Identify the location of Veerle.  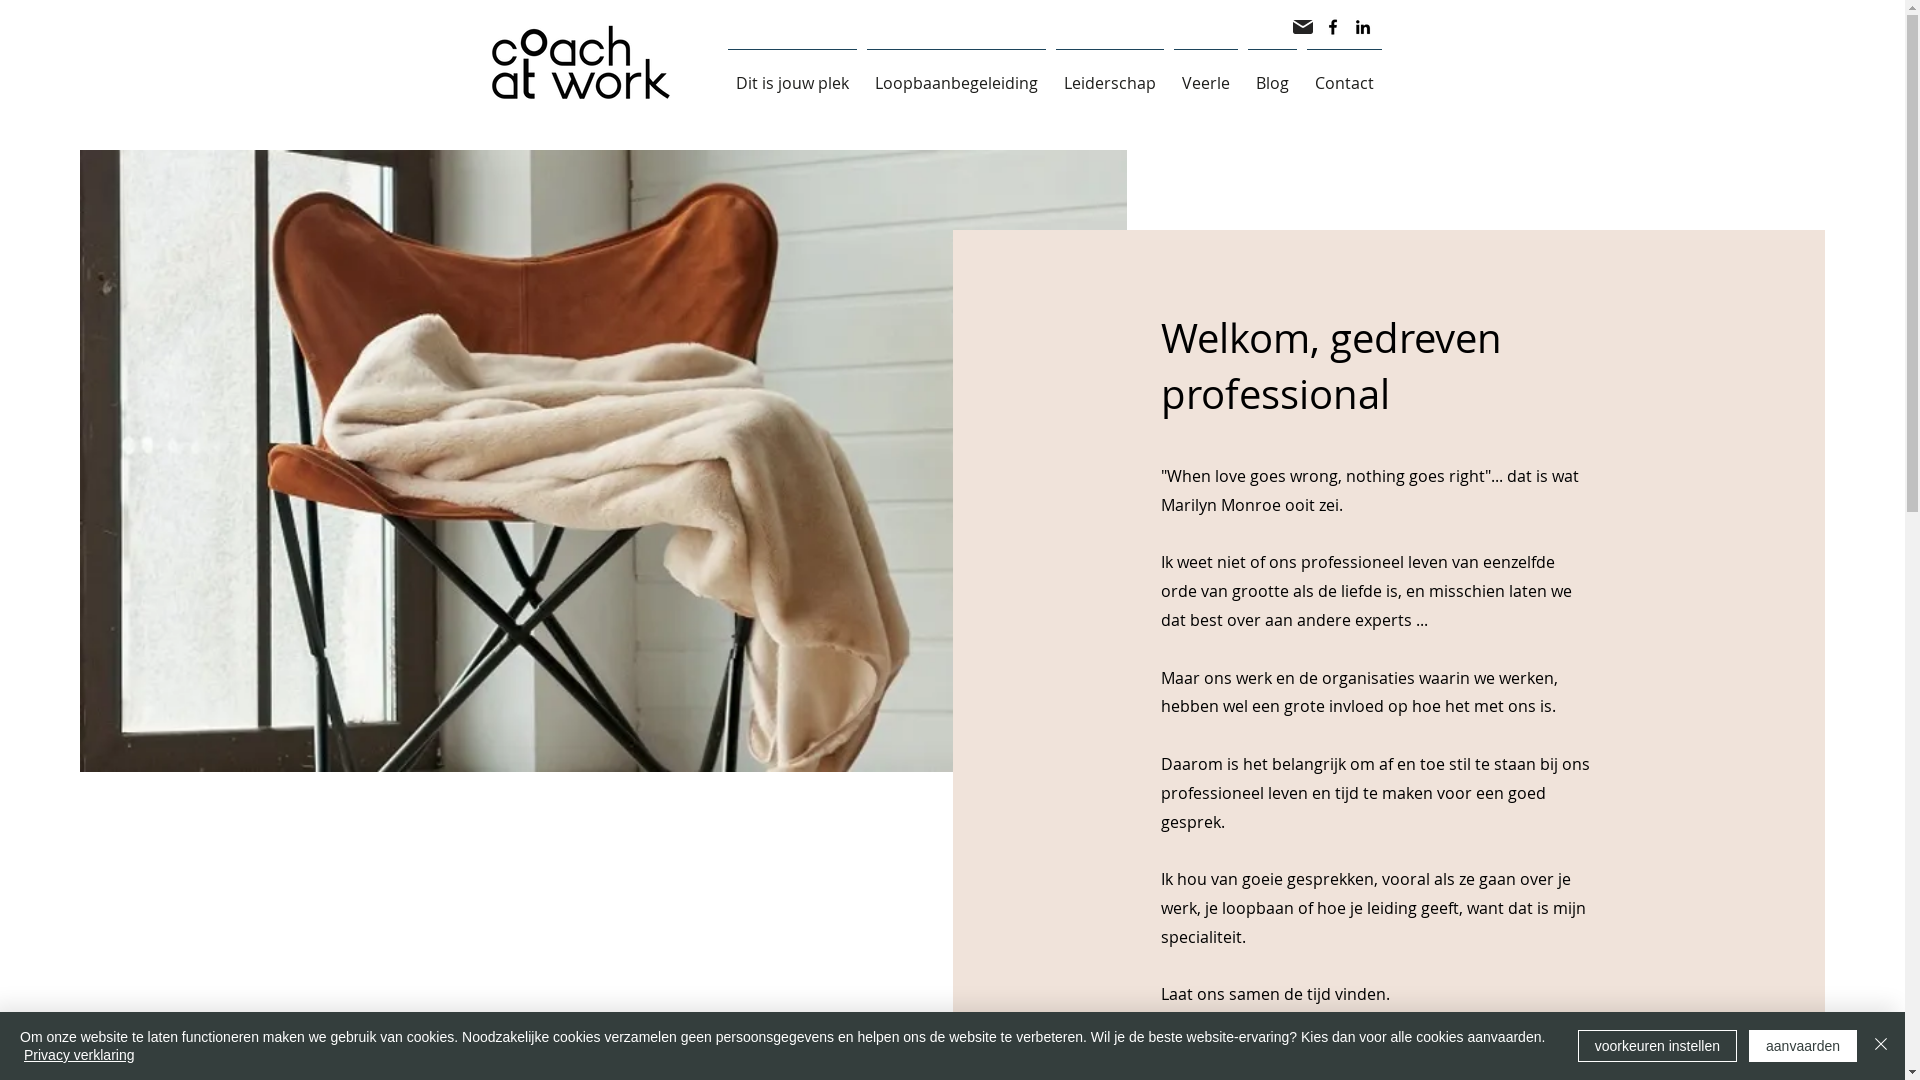
(1205, 74).